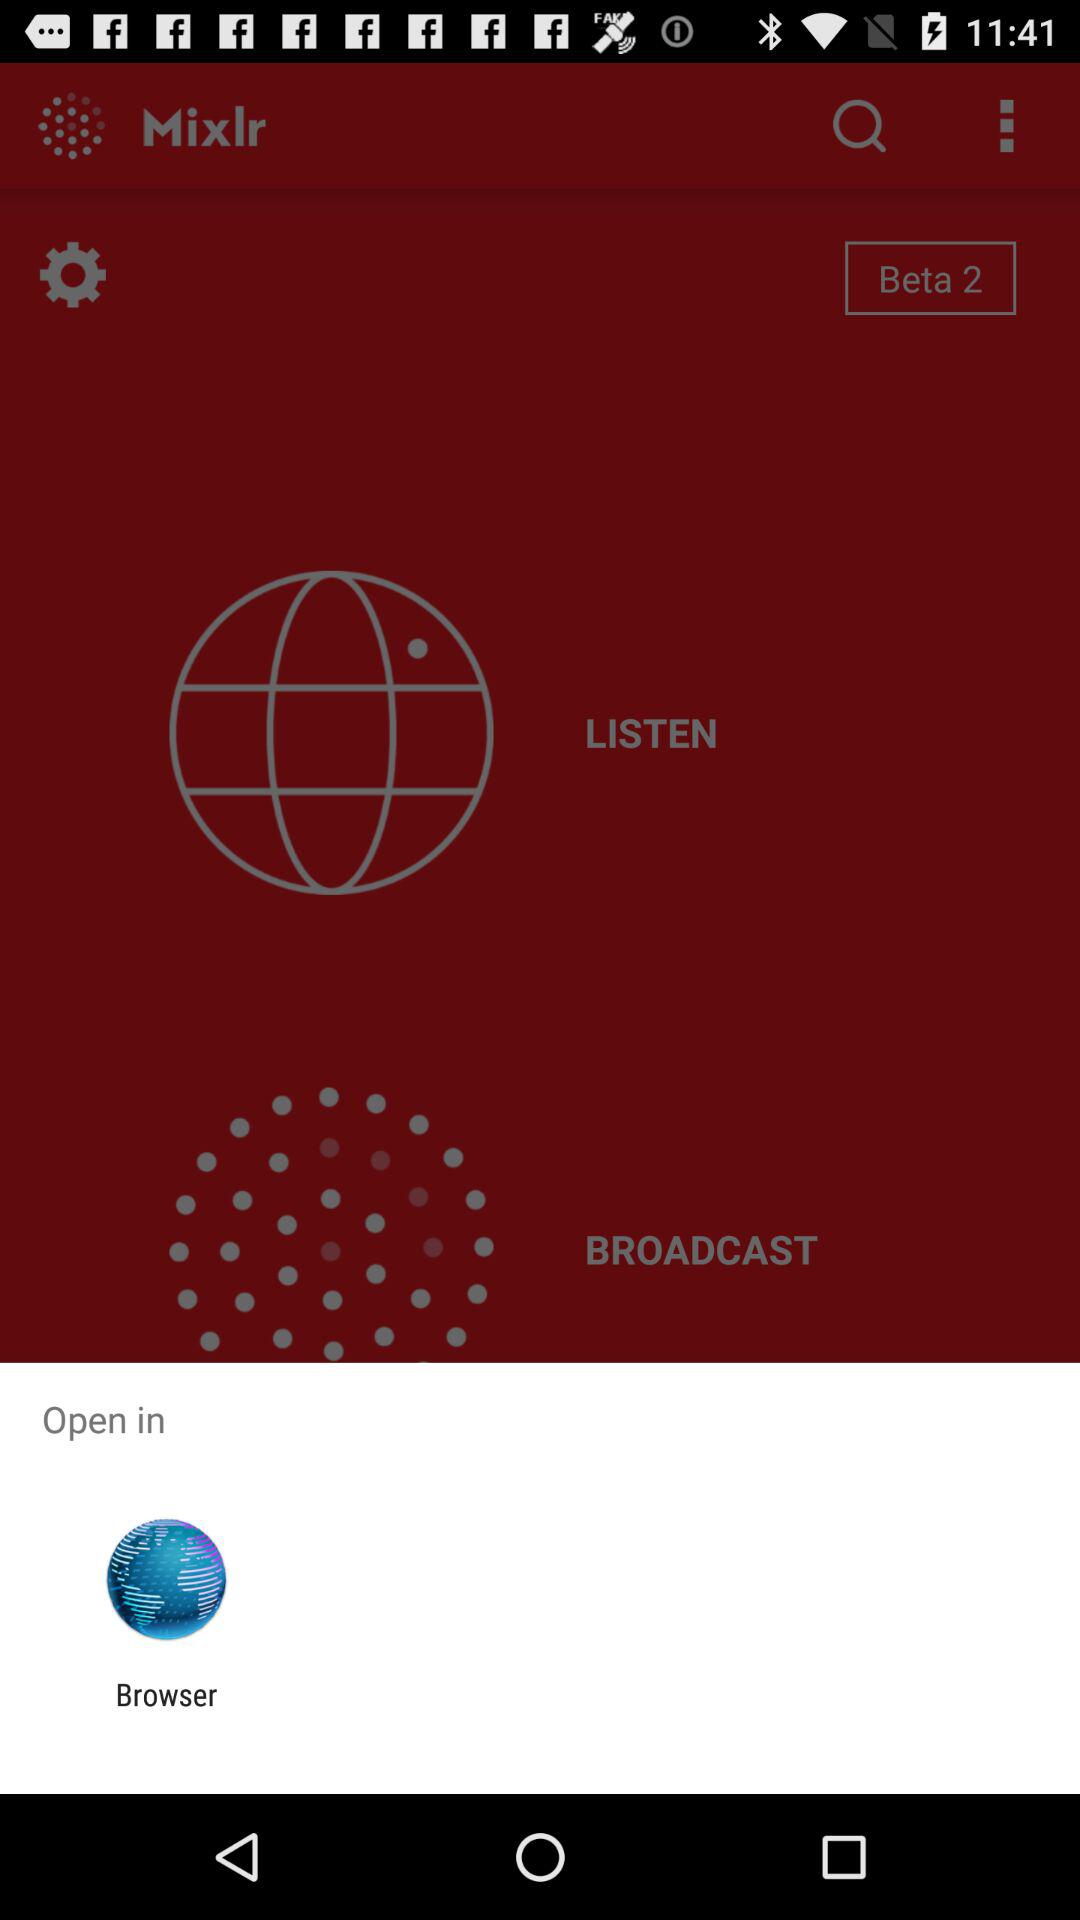 Image resolution: width=1080 pixels, height=1920 pixels. I want to click on tap browser, so click(166, 1712).